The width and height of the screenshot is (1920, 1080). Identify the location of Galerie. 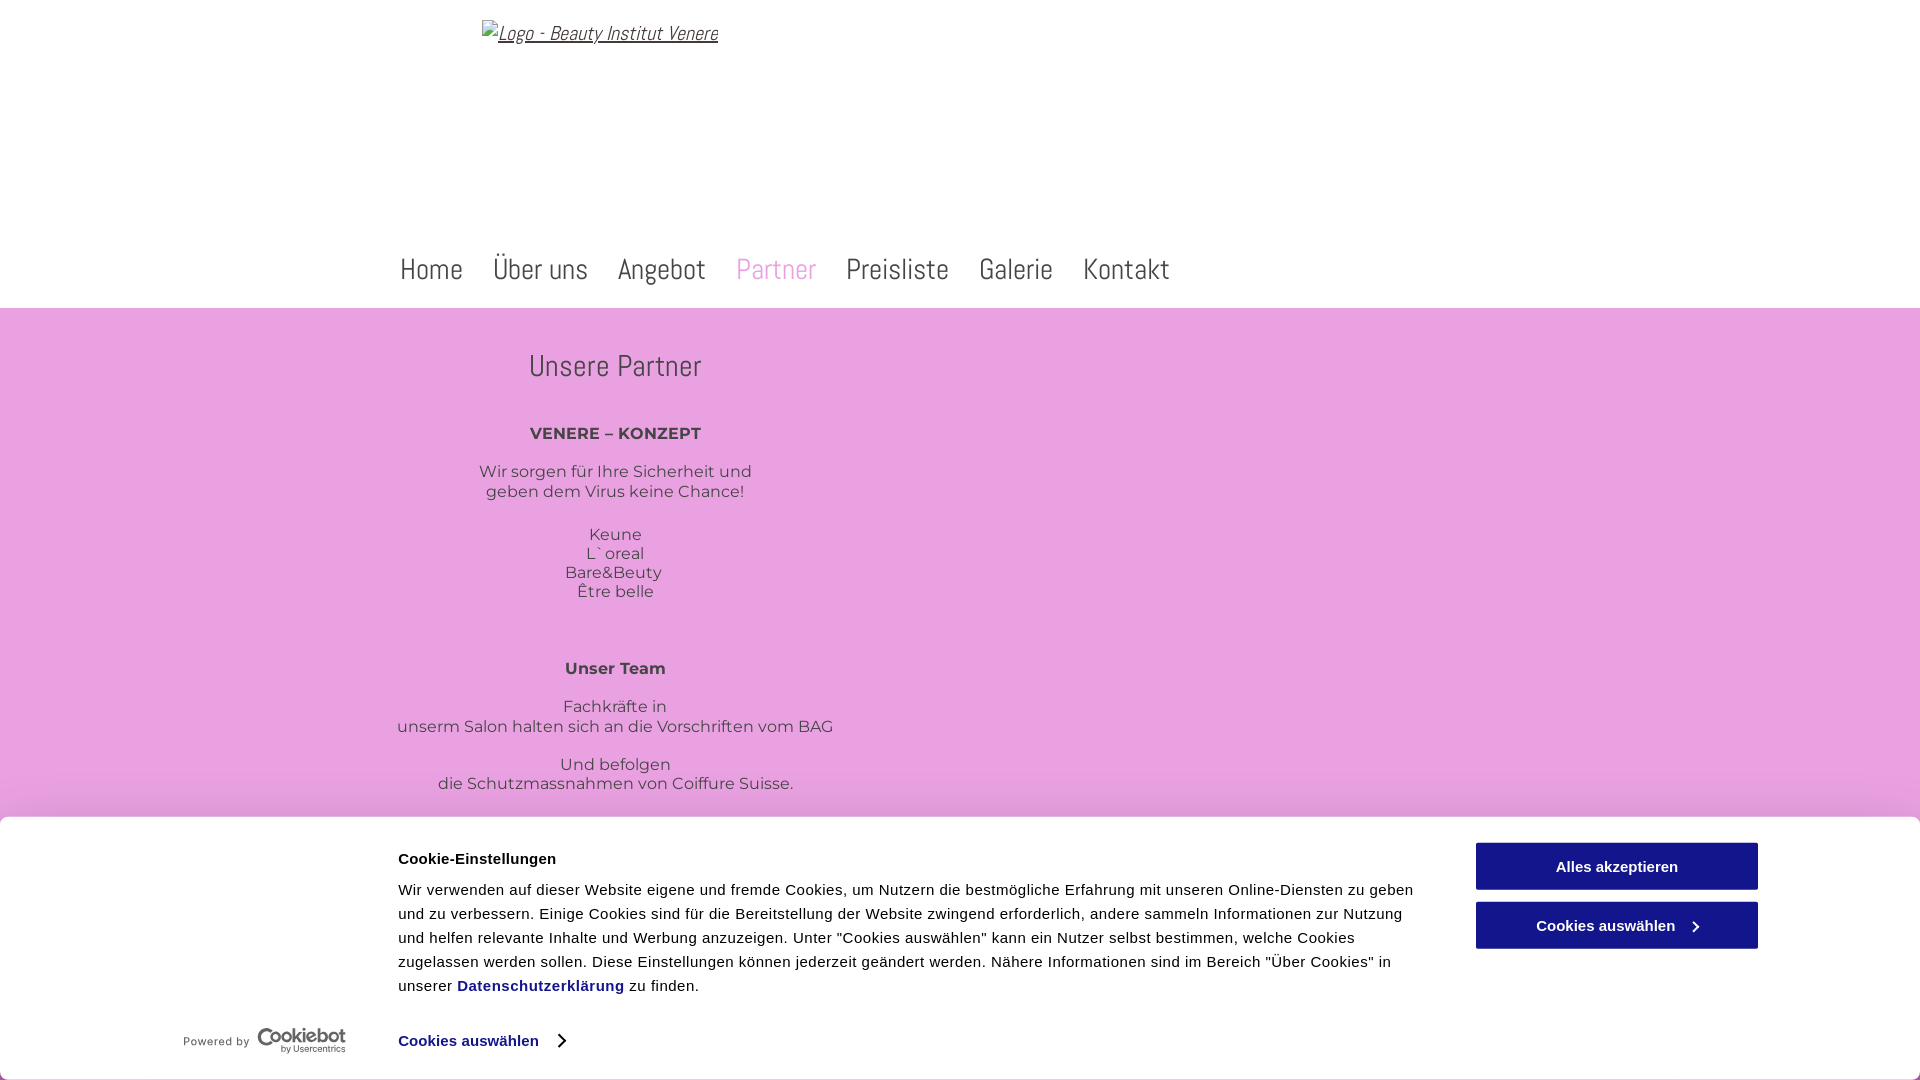
(1016, 270).